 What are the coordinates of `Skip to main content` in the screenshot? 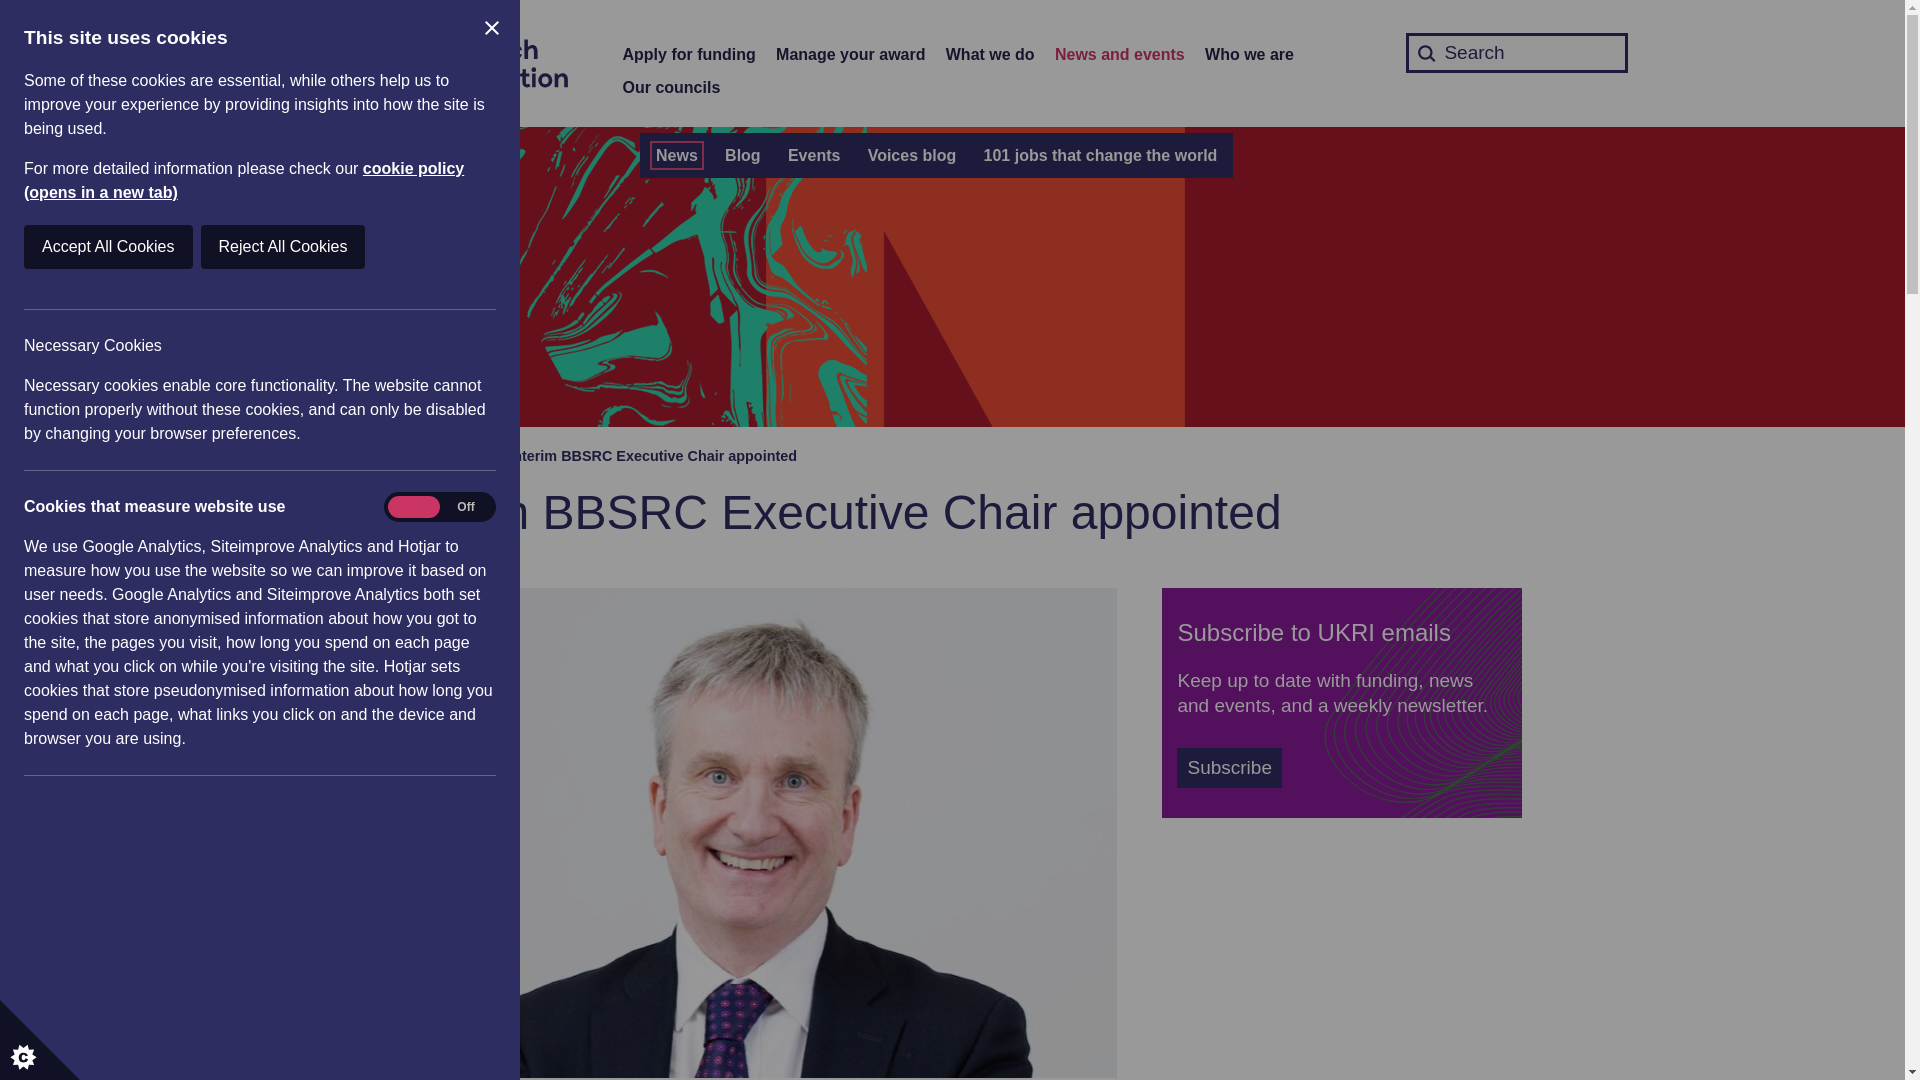 It's located at (15, 10).